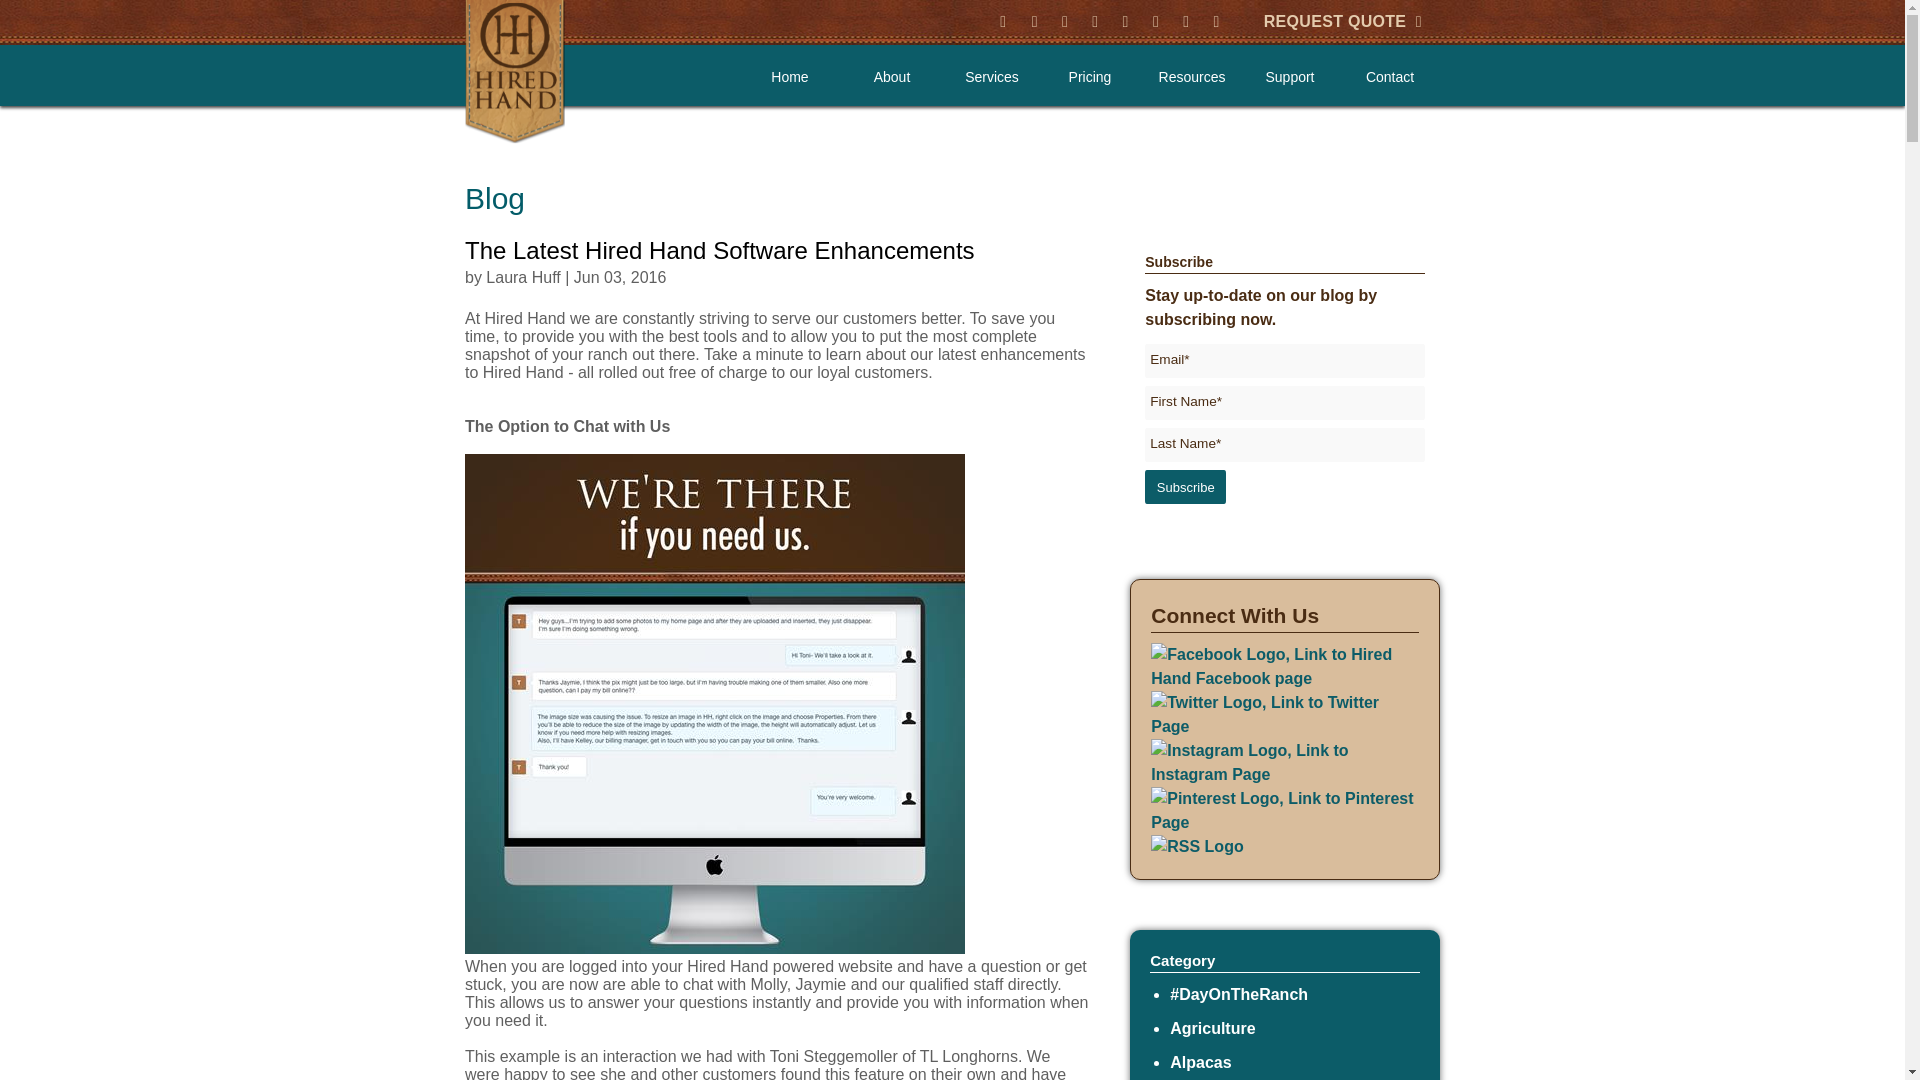 The width and height of the screenshot is (1920, 1080). I want to click on RSS Logo, so click(1196, 845).